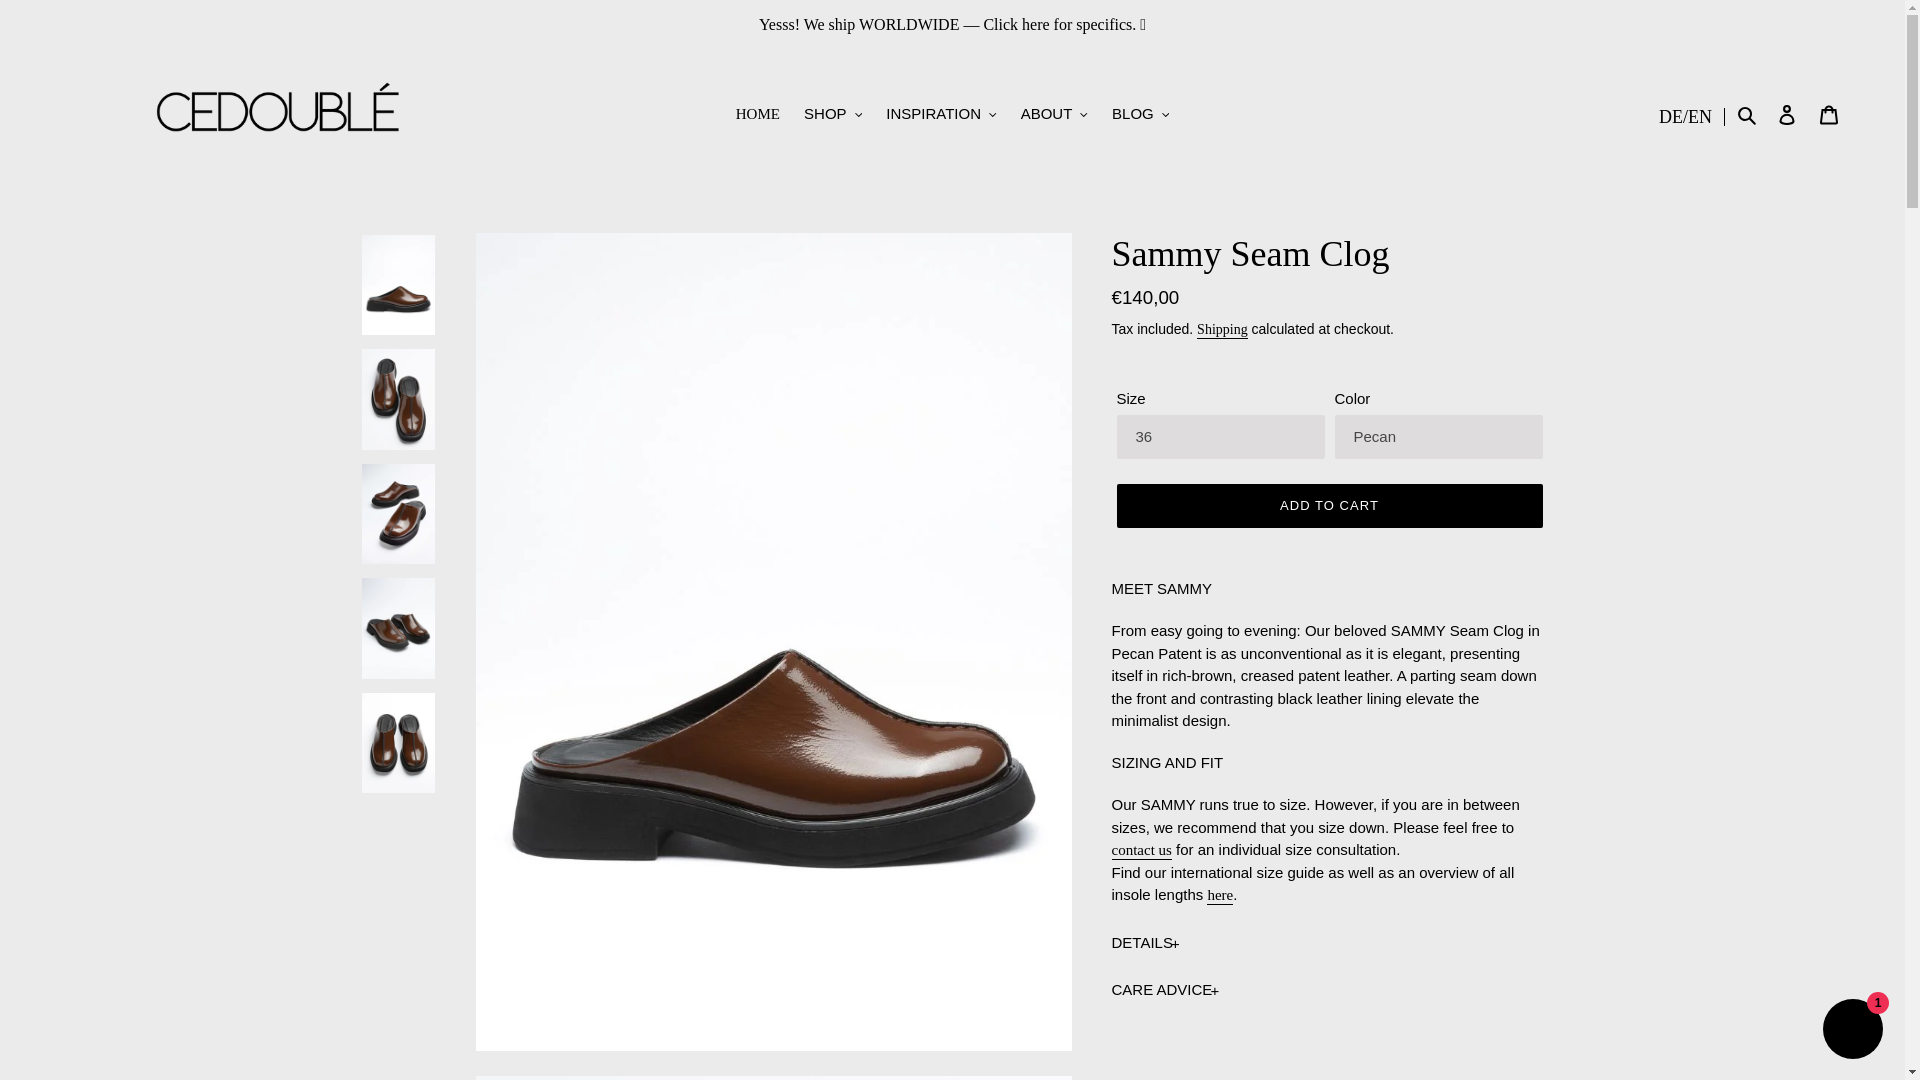 The image size is (1920, 1080). Describe the element at coordinates (1852, 1031) in the screenshot. I see `Shopify online store chat` at that location.